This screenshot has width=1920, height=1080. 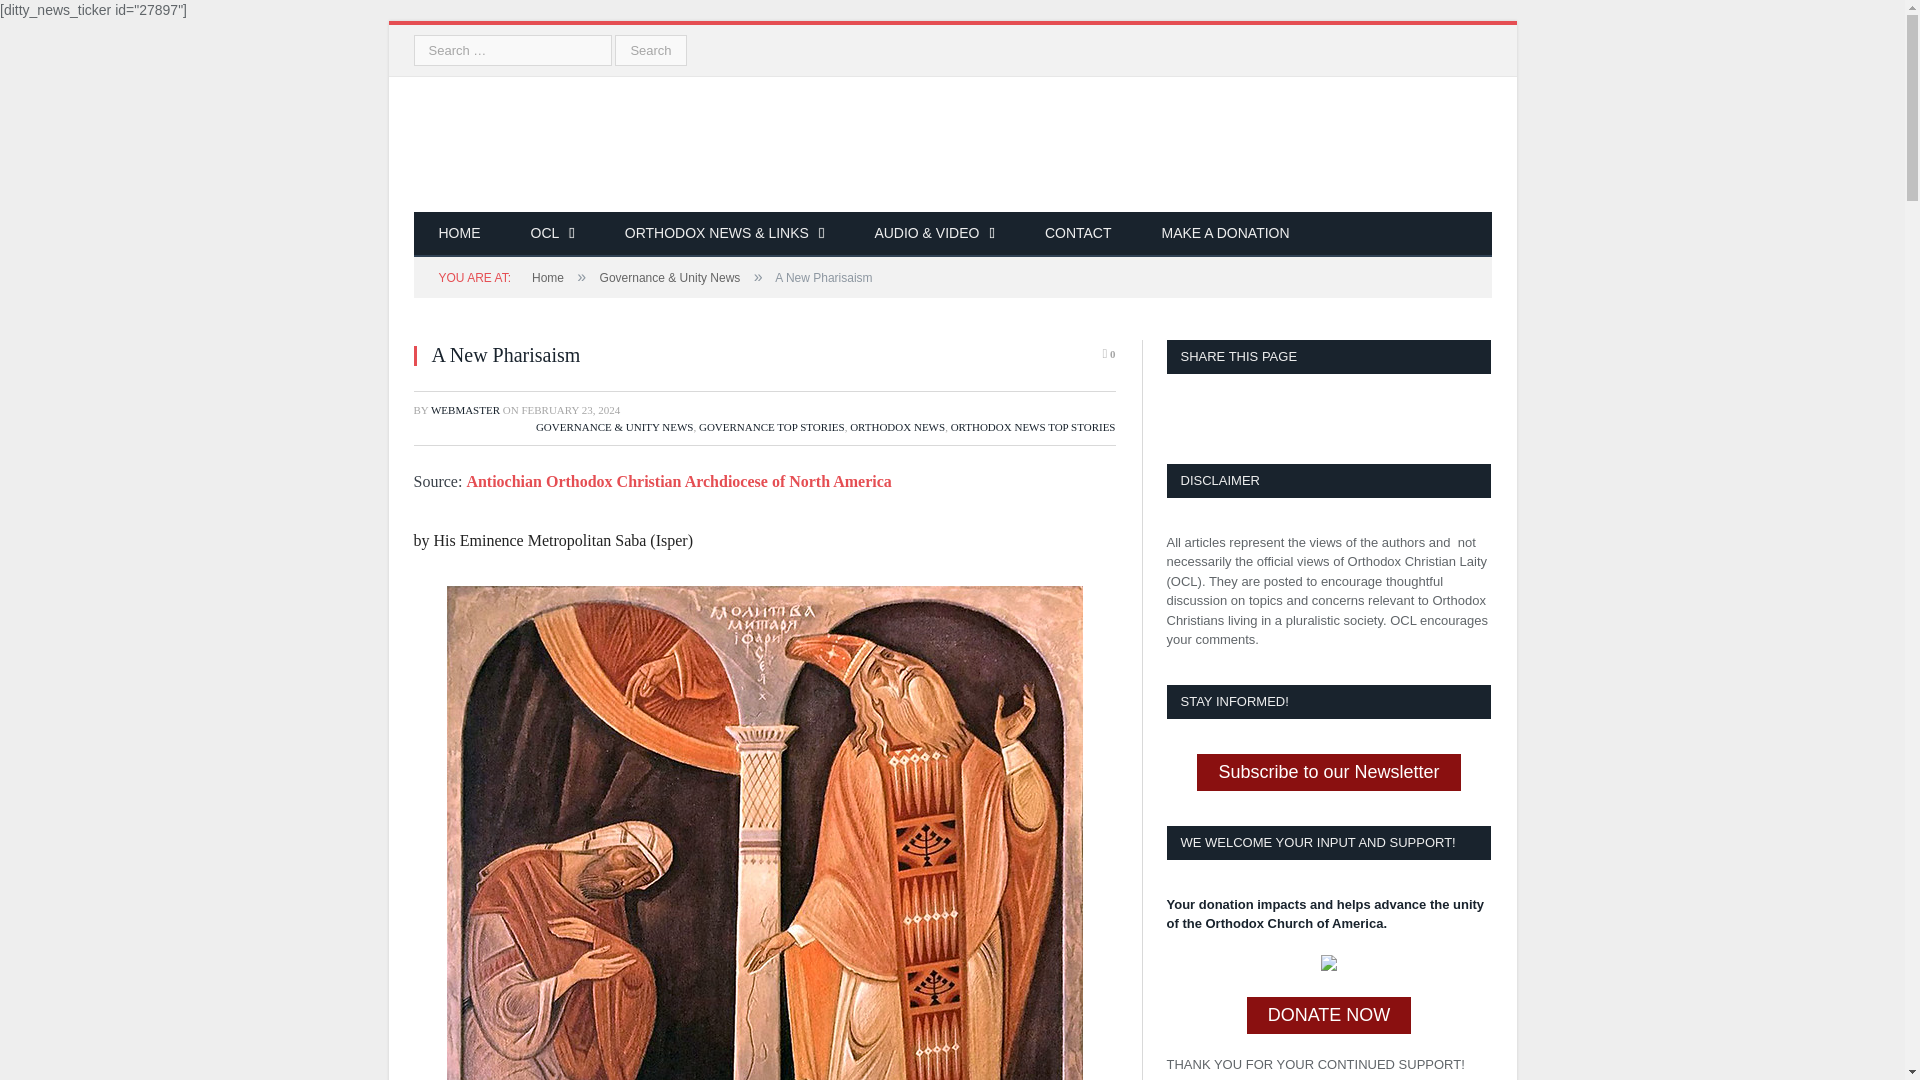 I want to click on HOME, so click(x=460, y=234).